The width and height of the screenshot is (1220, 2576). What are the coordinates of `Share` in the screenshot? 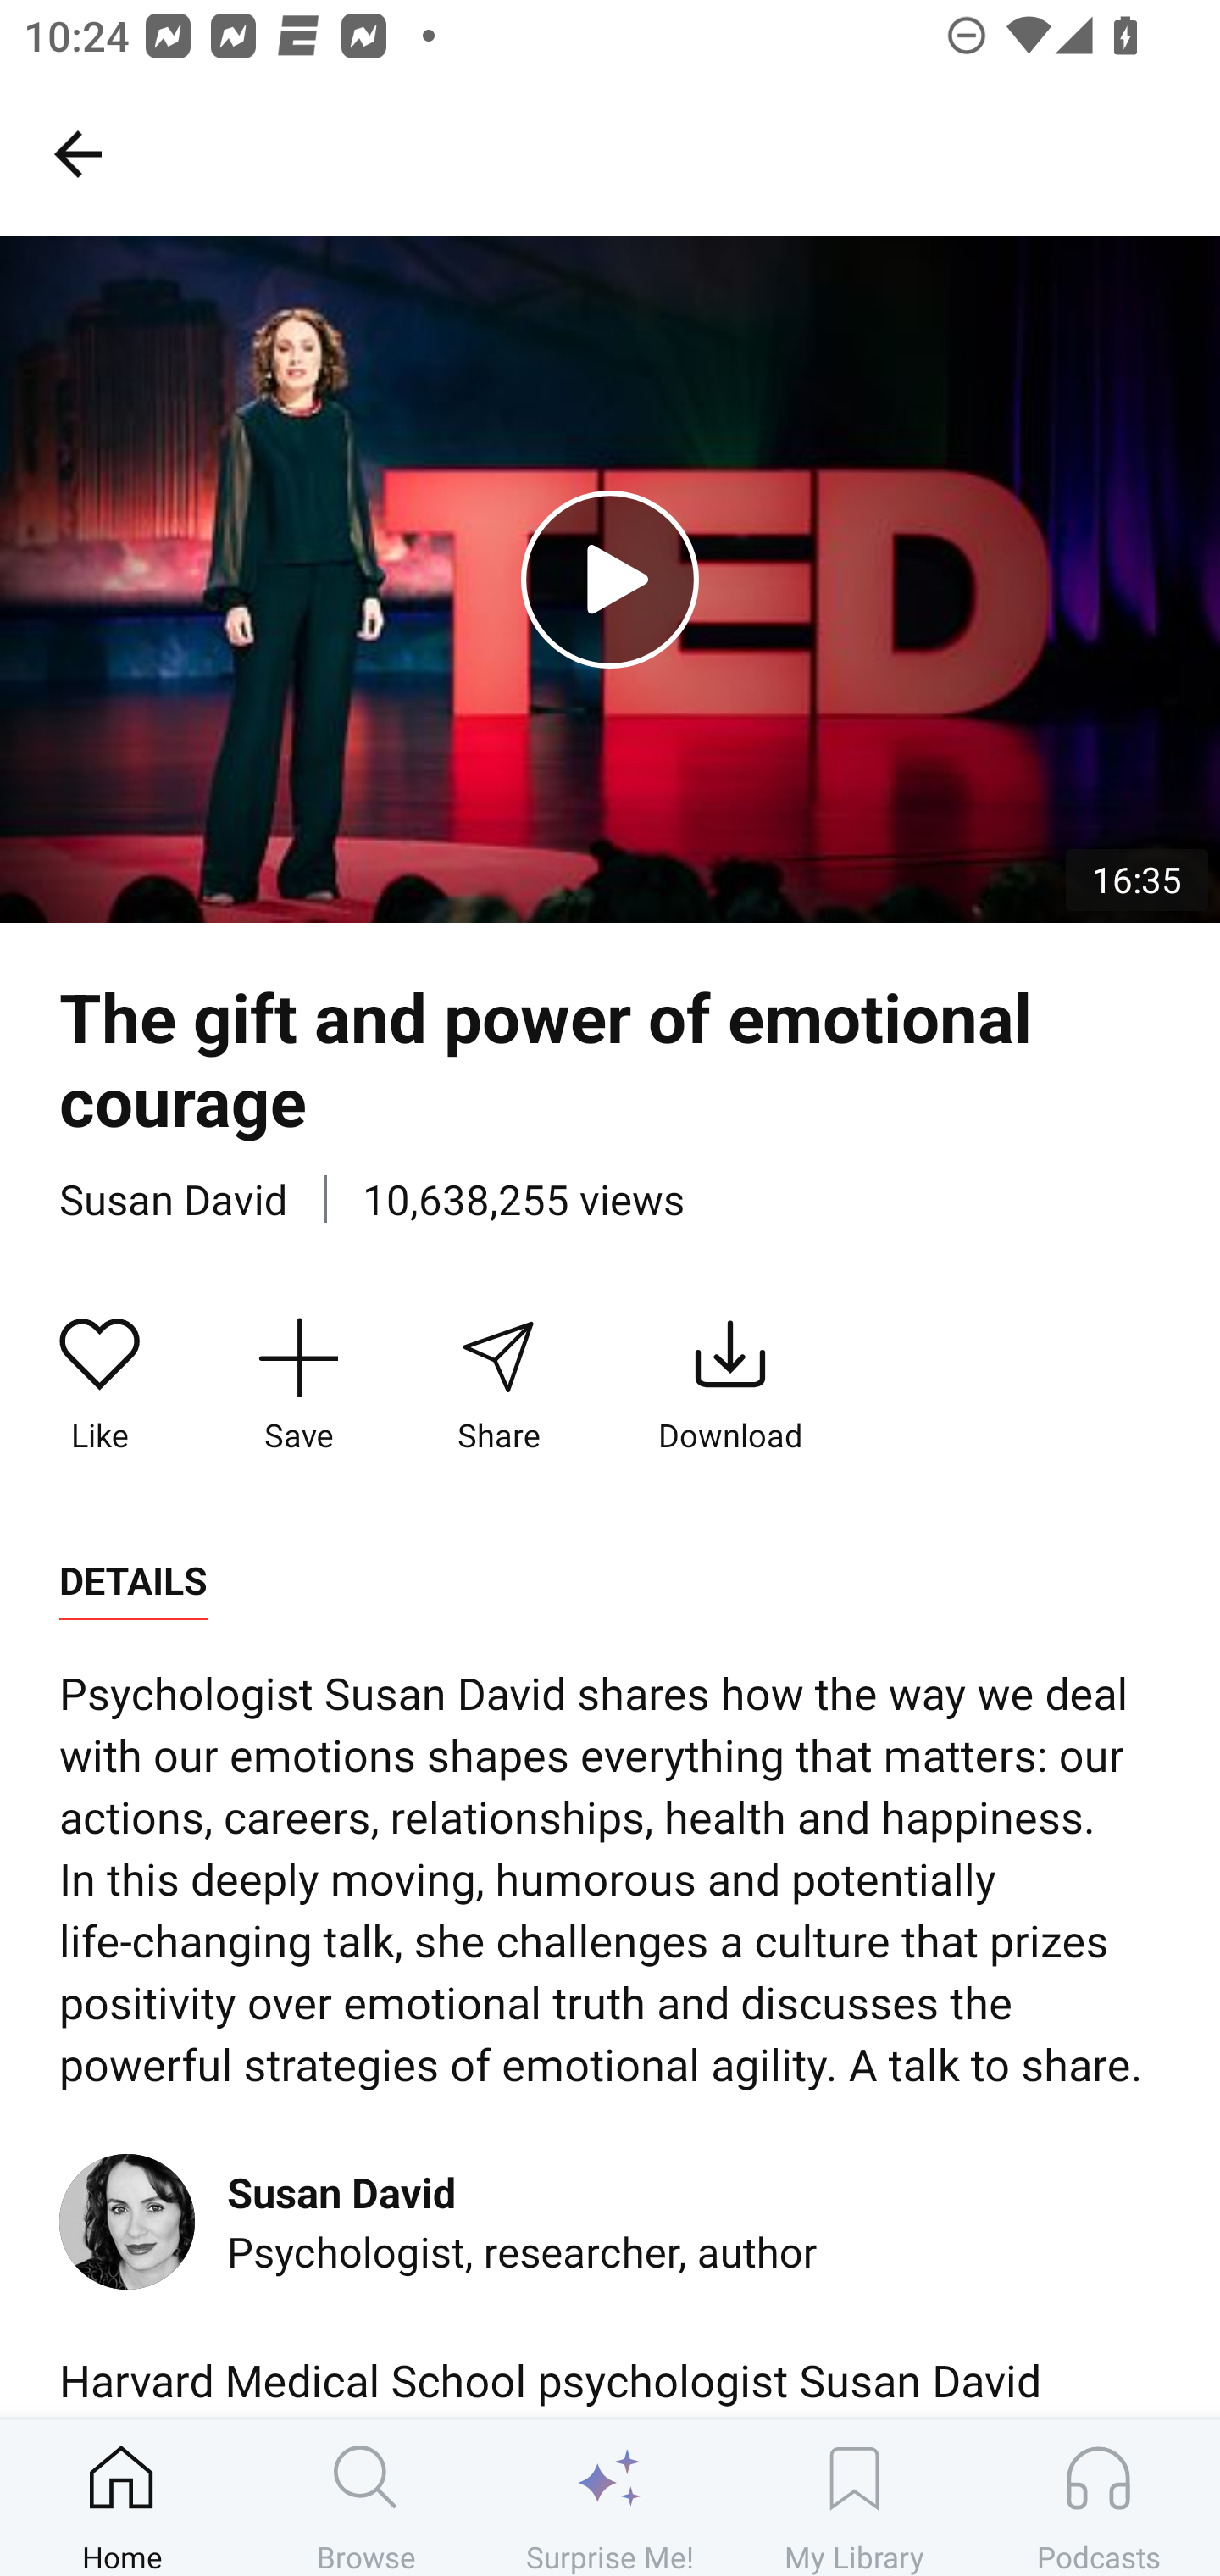 It's located at (497, 1385).